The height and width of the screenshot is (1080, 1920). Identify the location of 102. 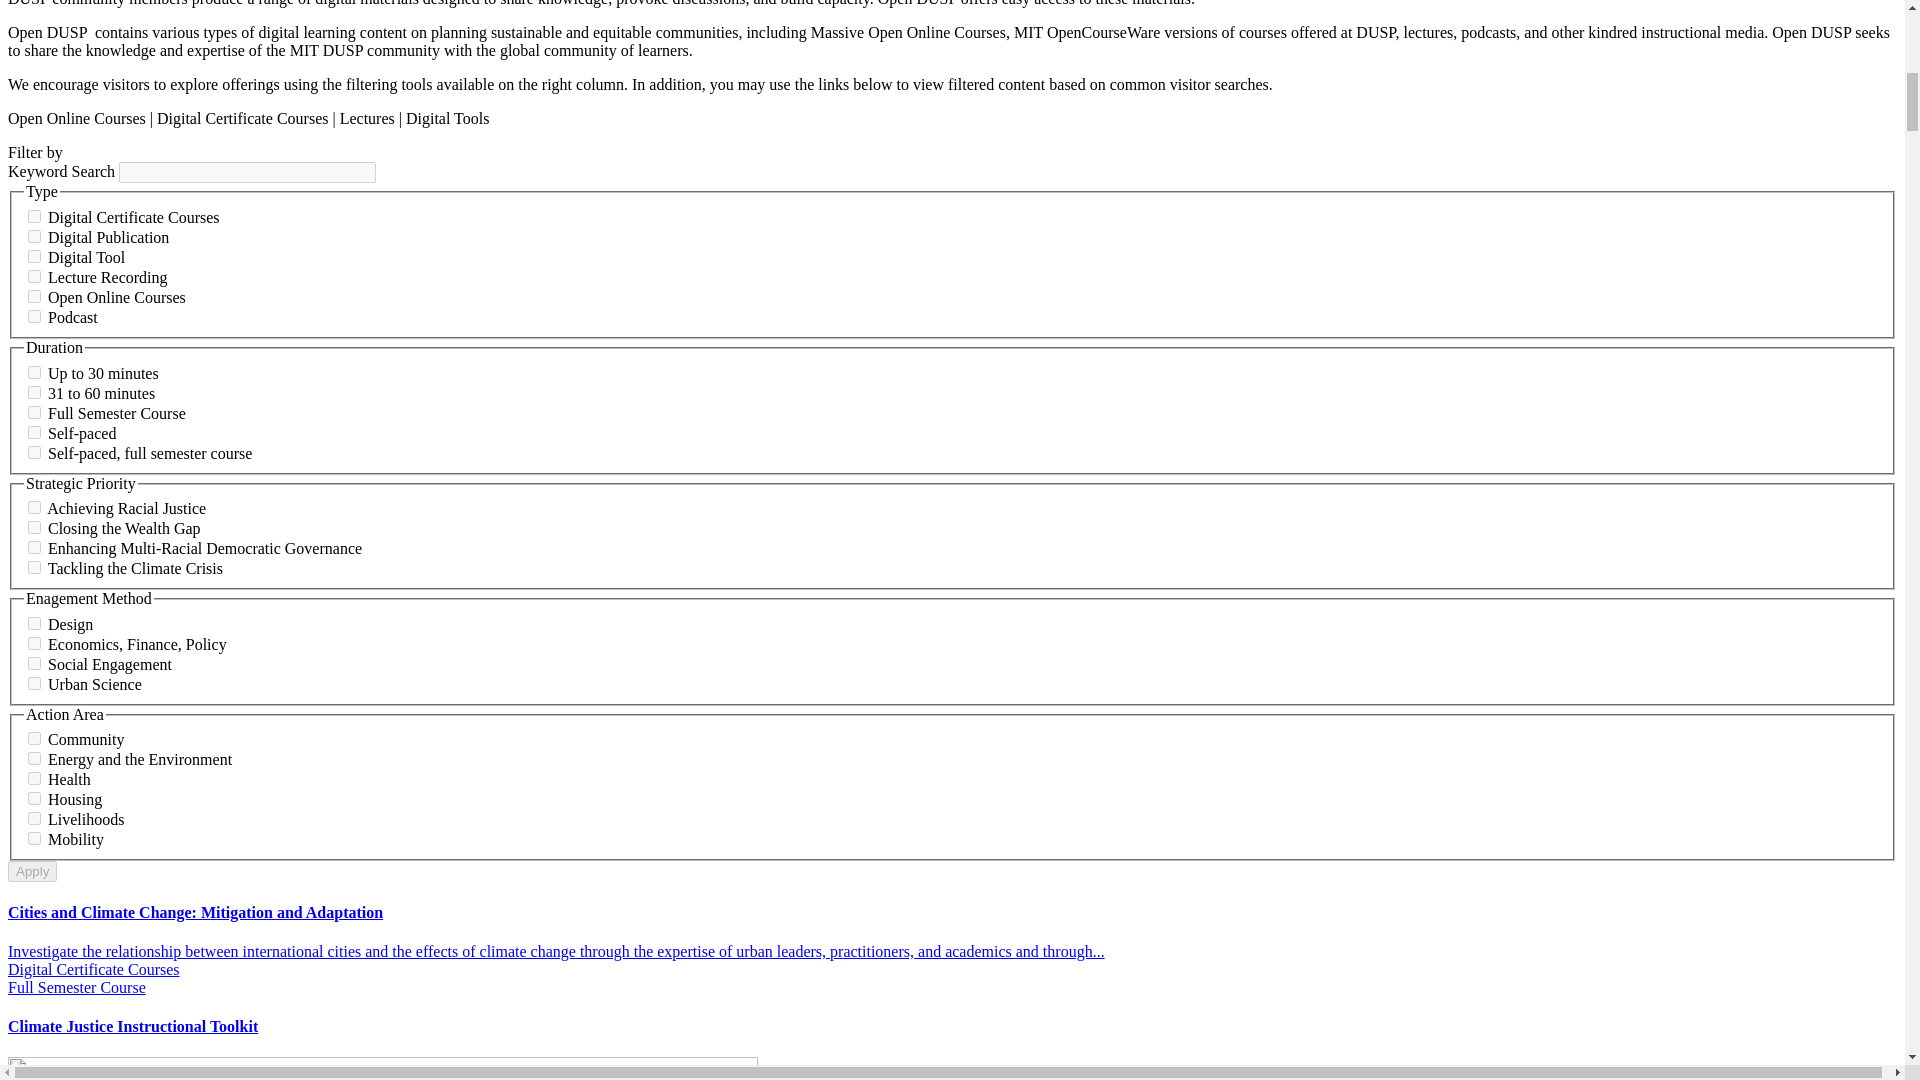
(34, 216).